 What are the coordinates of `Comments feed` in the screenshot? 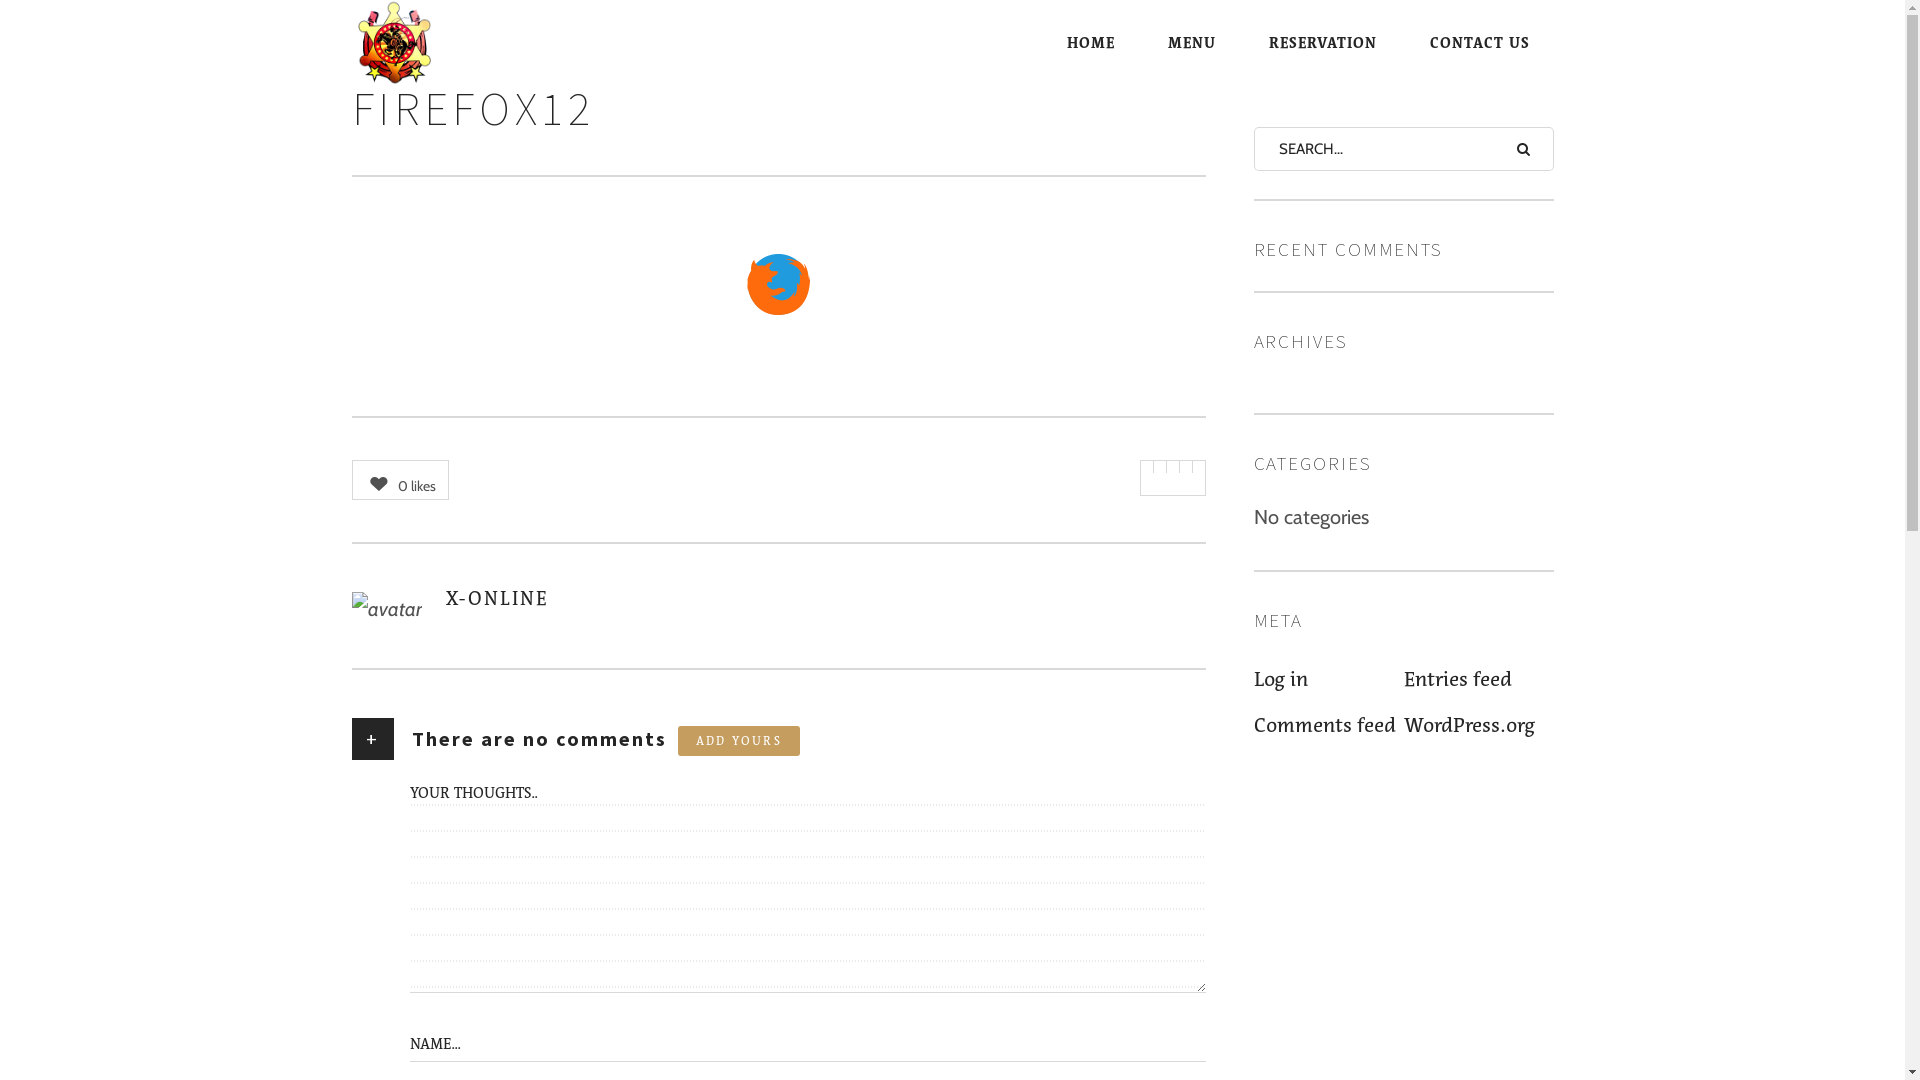 It's located at (1329, 724).